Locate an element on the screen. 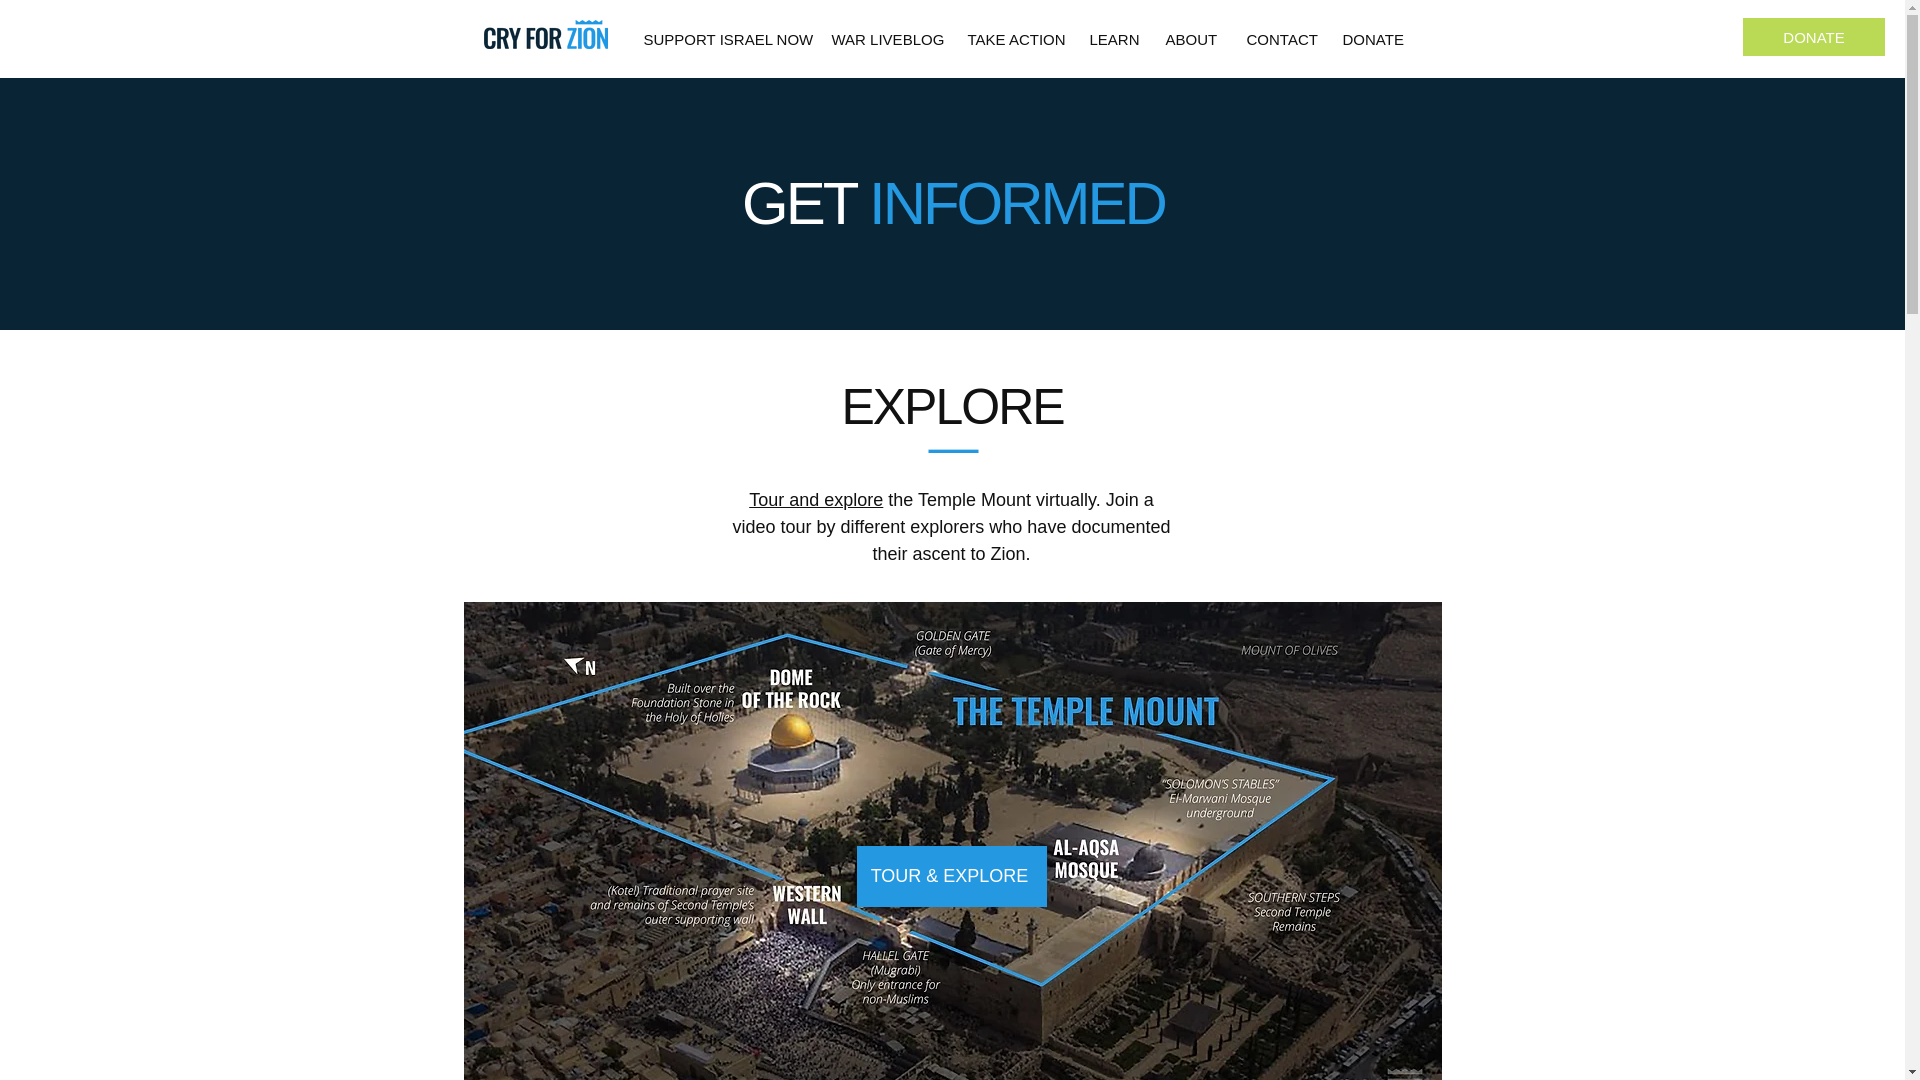  DONATE is located at coordinates (1814, 37).